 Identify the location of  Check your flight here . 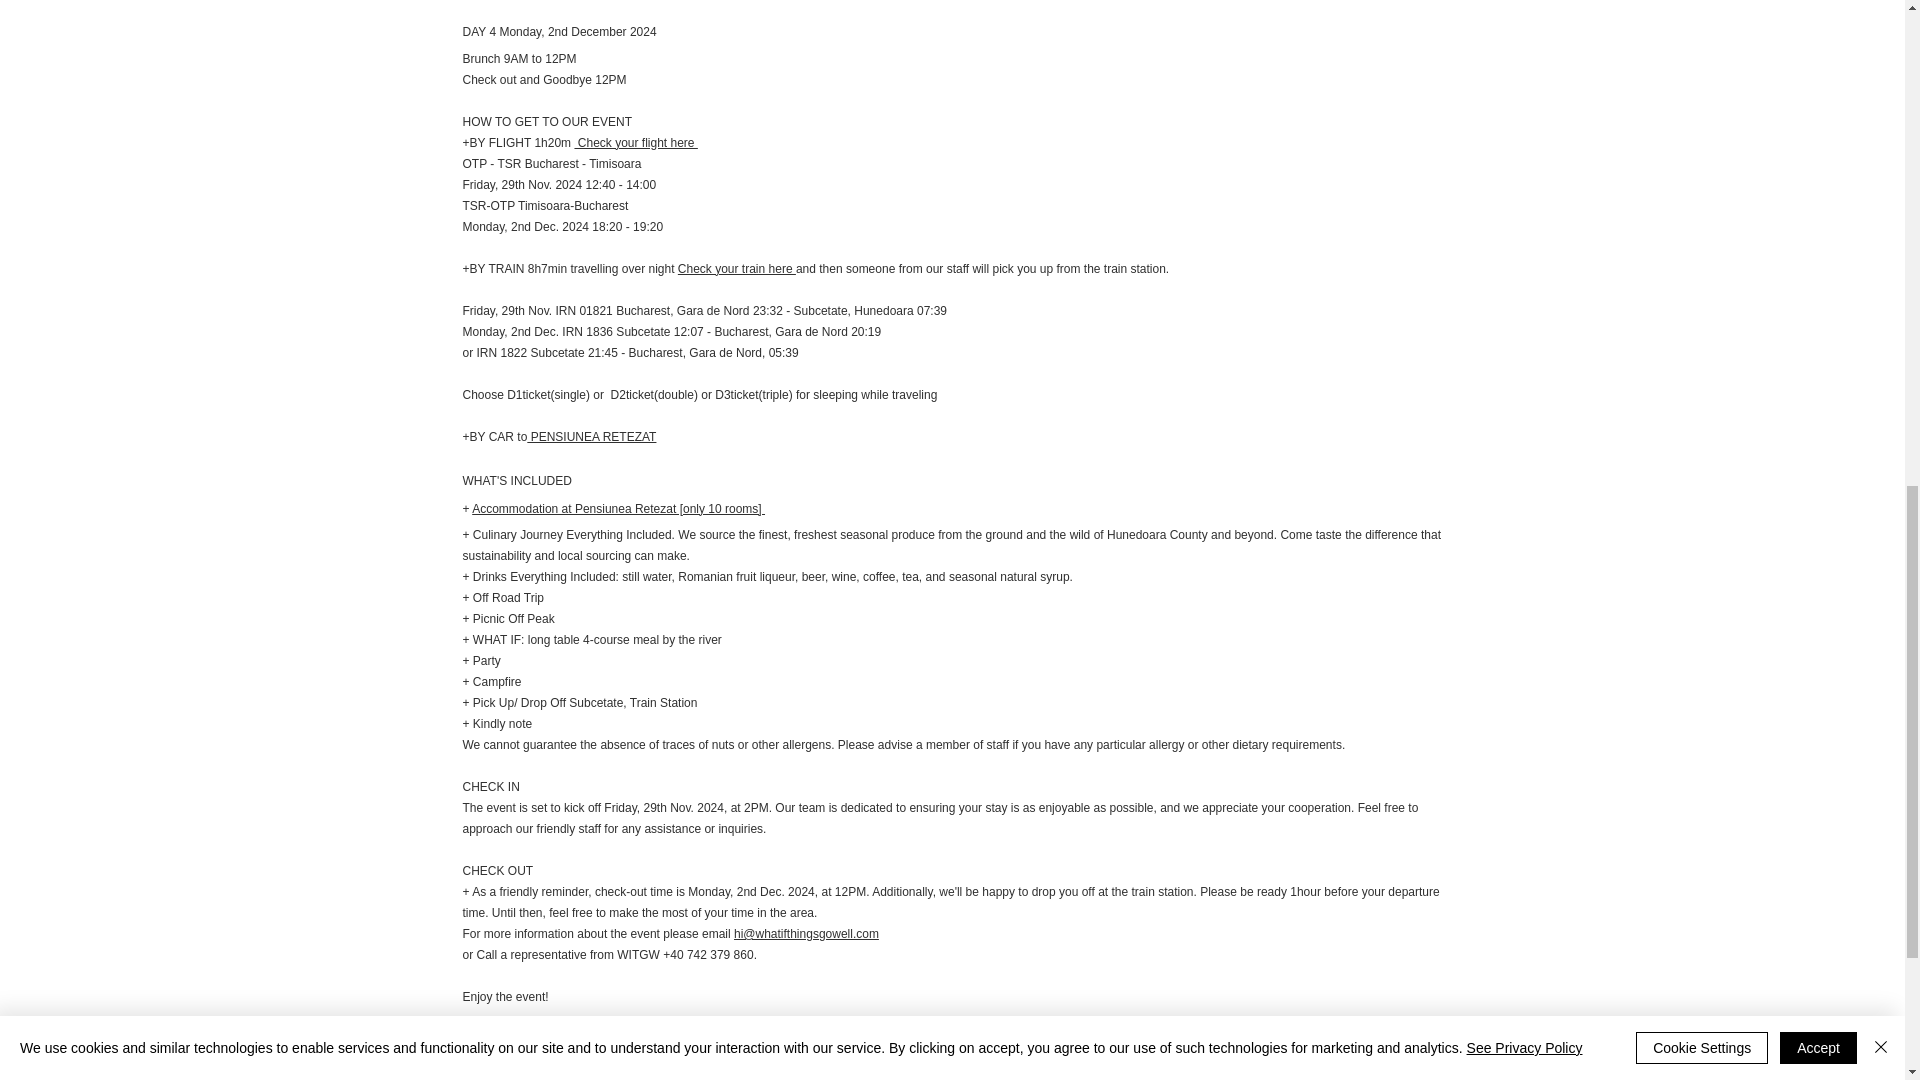
(635, 143).